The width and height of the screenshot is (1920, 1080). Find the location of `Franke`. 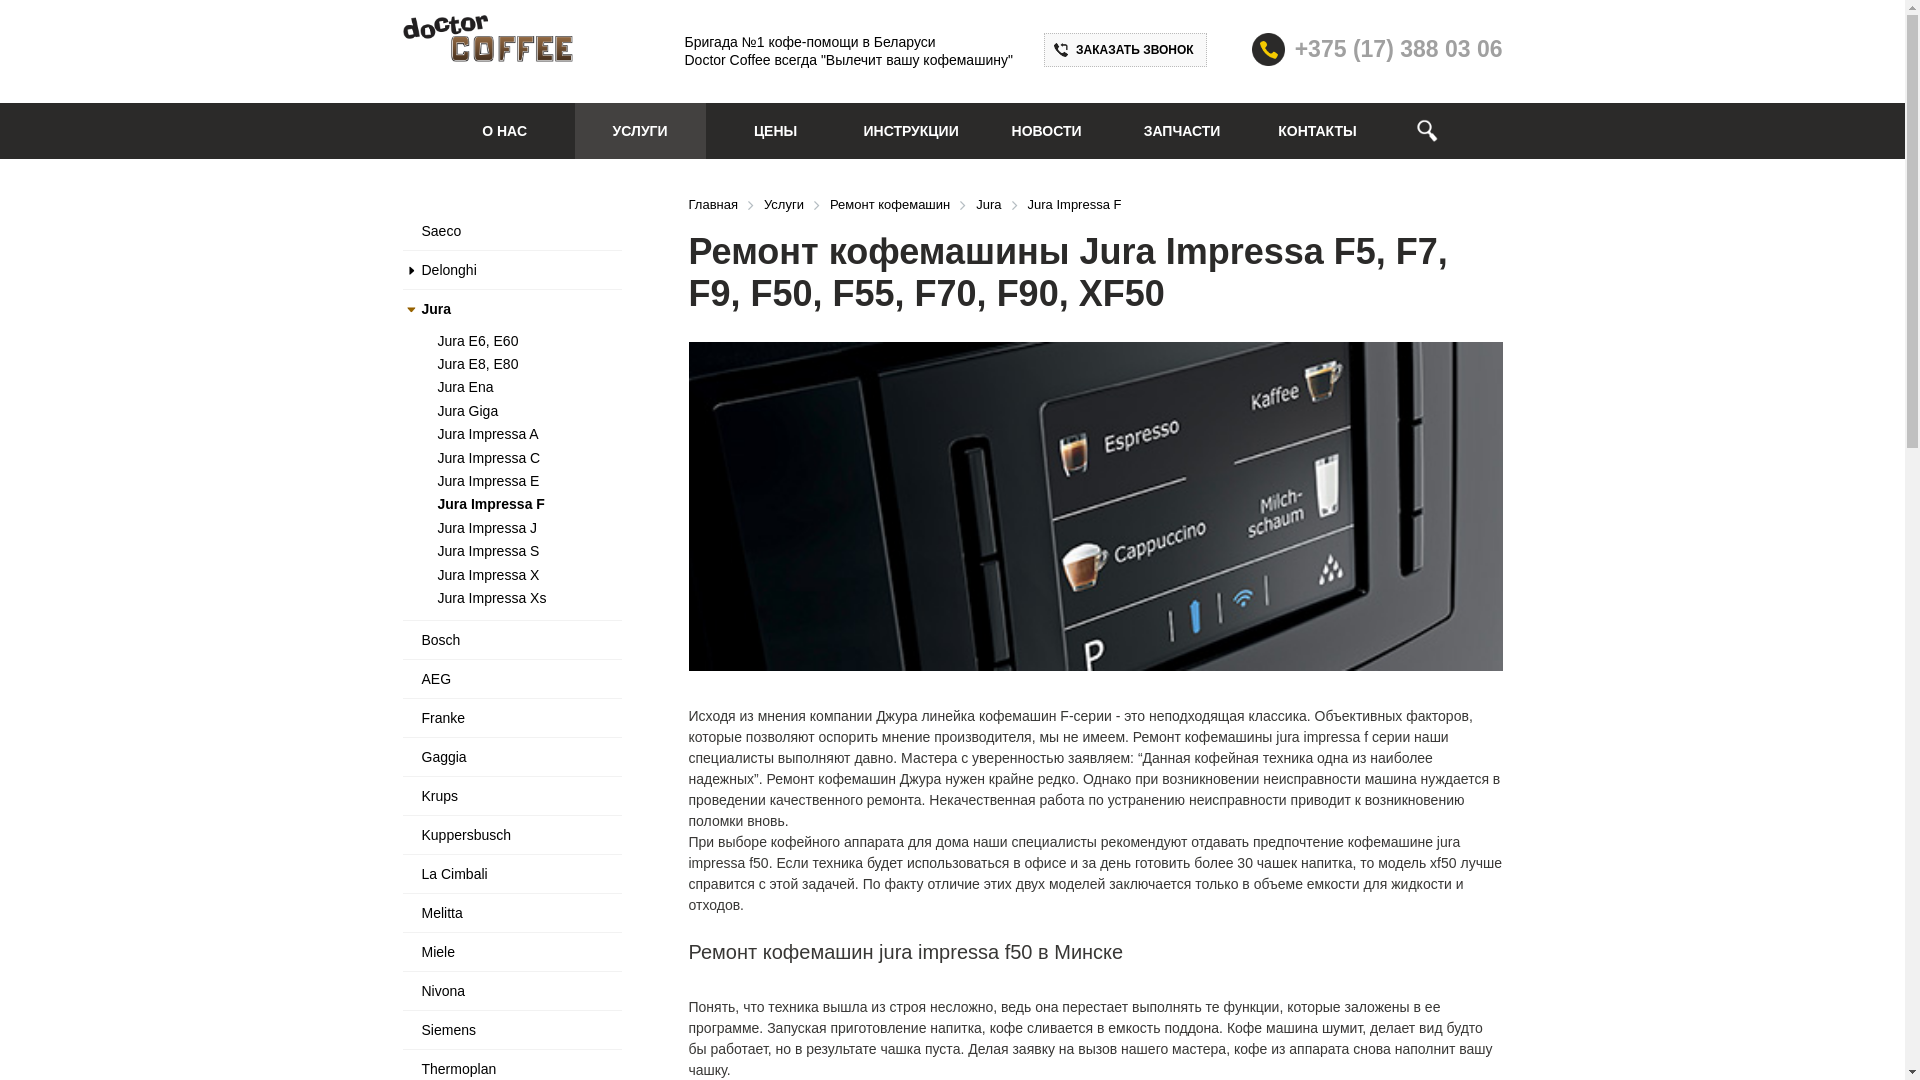

Franke is located at coordinates (444, 718).